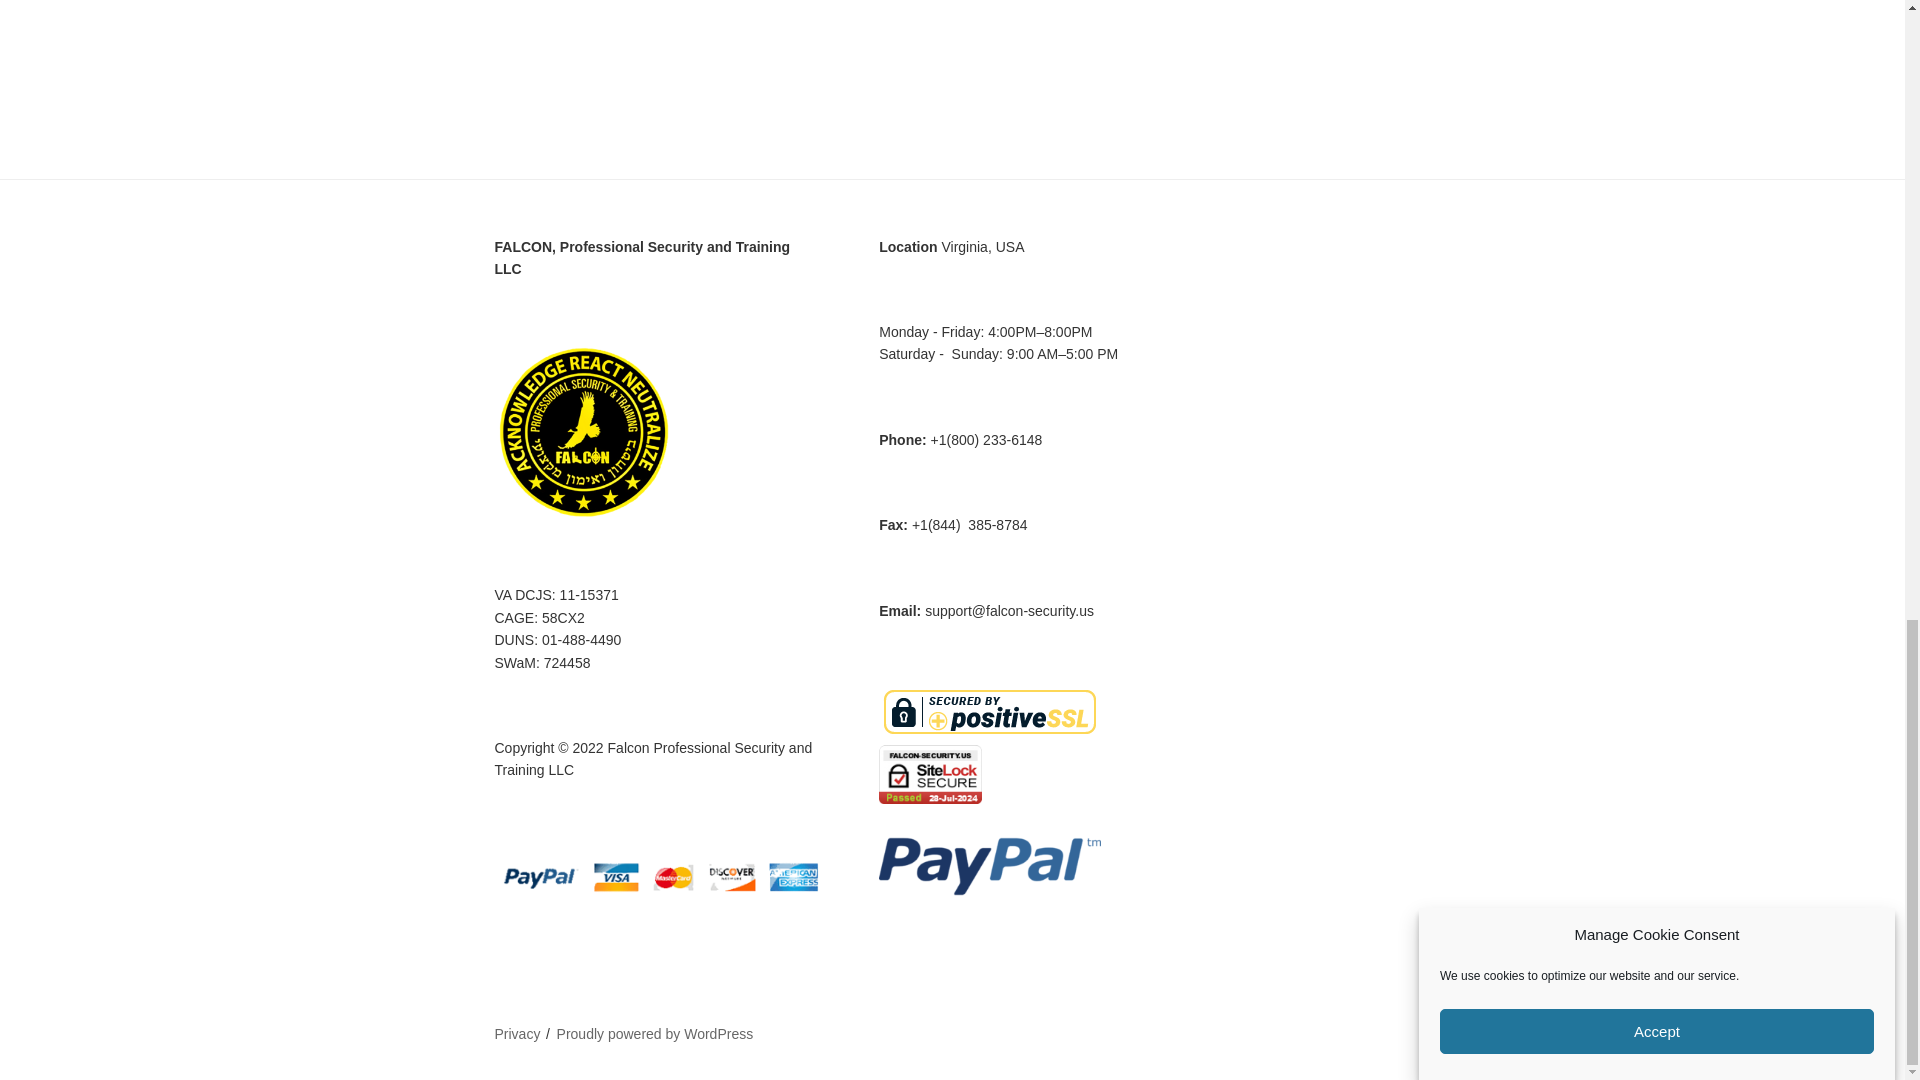 The image size is (1920, 1080). Describe the element at coordinates (660, 32) in the screenshot. I see `Masada Armour Logo` at that location.